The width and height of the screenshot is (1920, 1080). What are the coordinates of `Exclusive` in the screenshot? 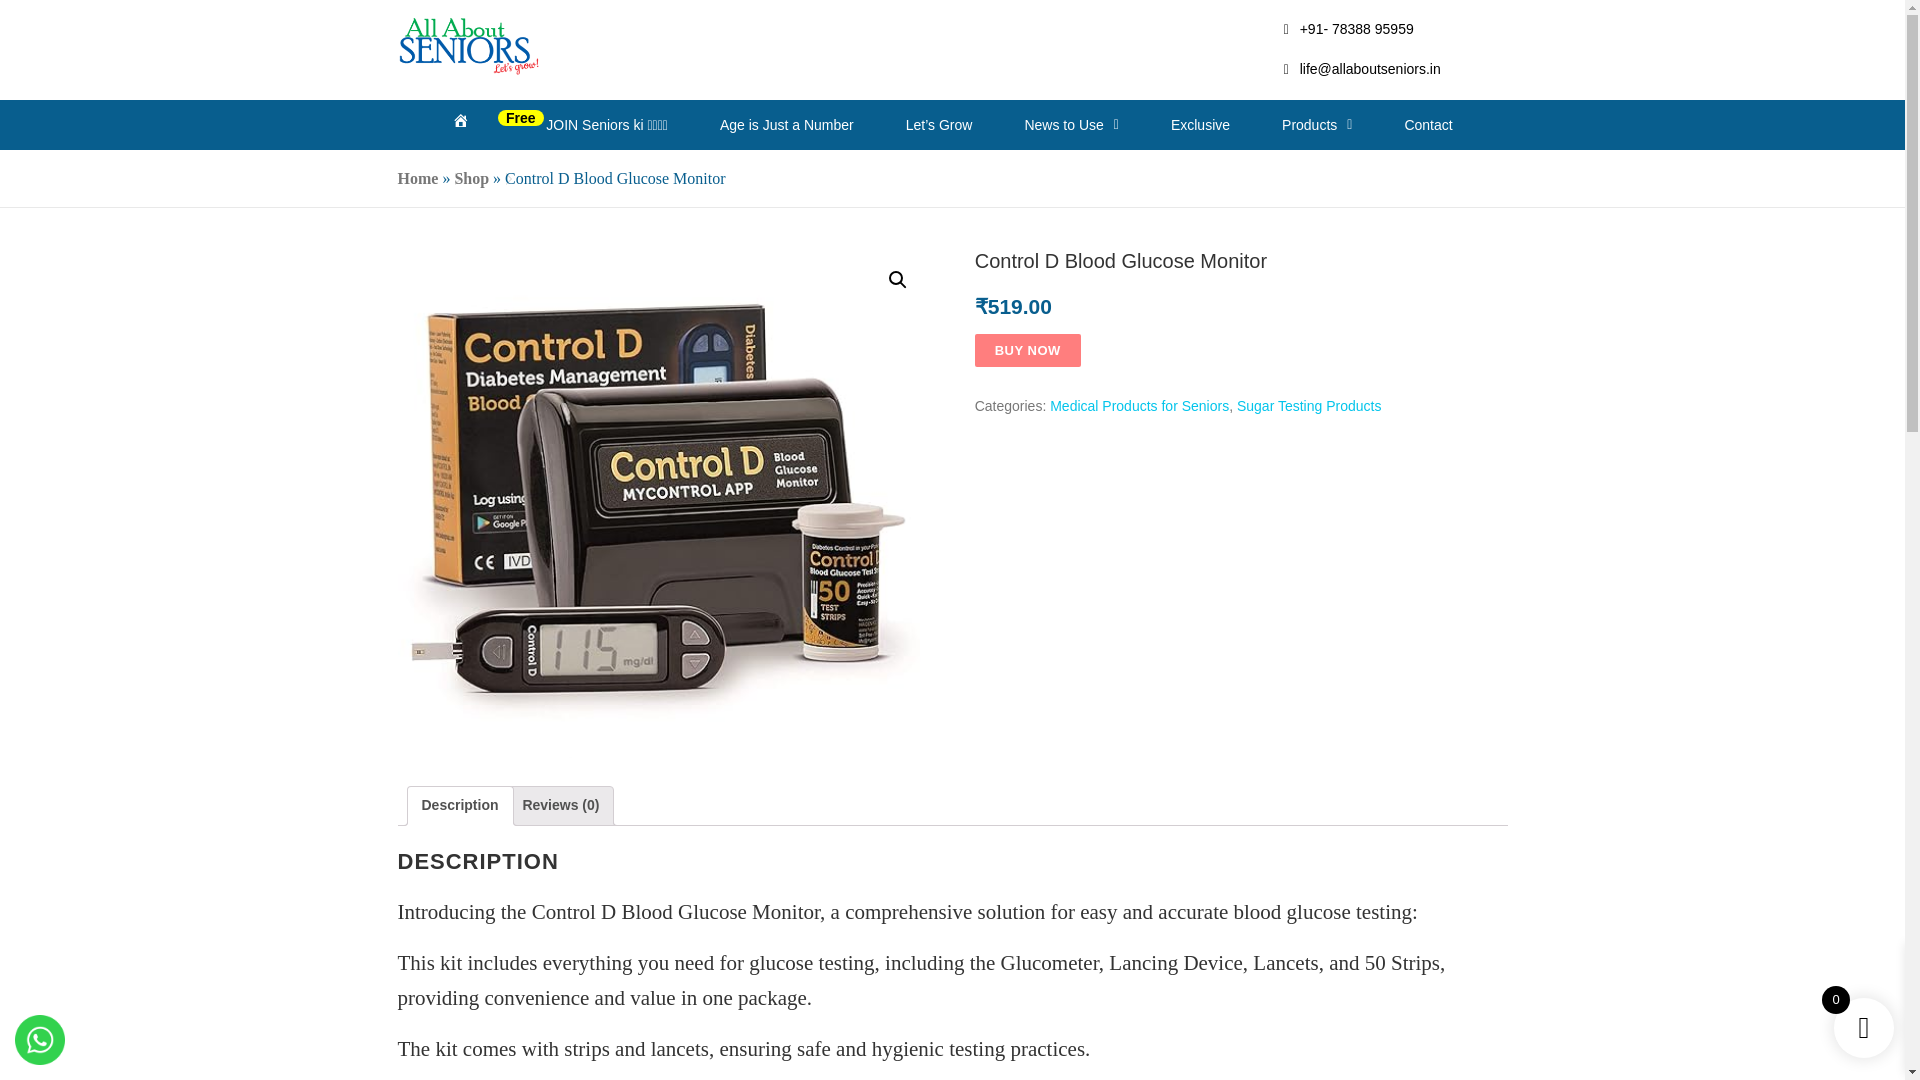 It's located at (1200, 125).